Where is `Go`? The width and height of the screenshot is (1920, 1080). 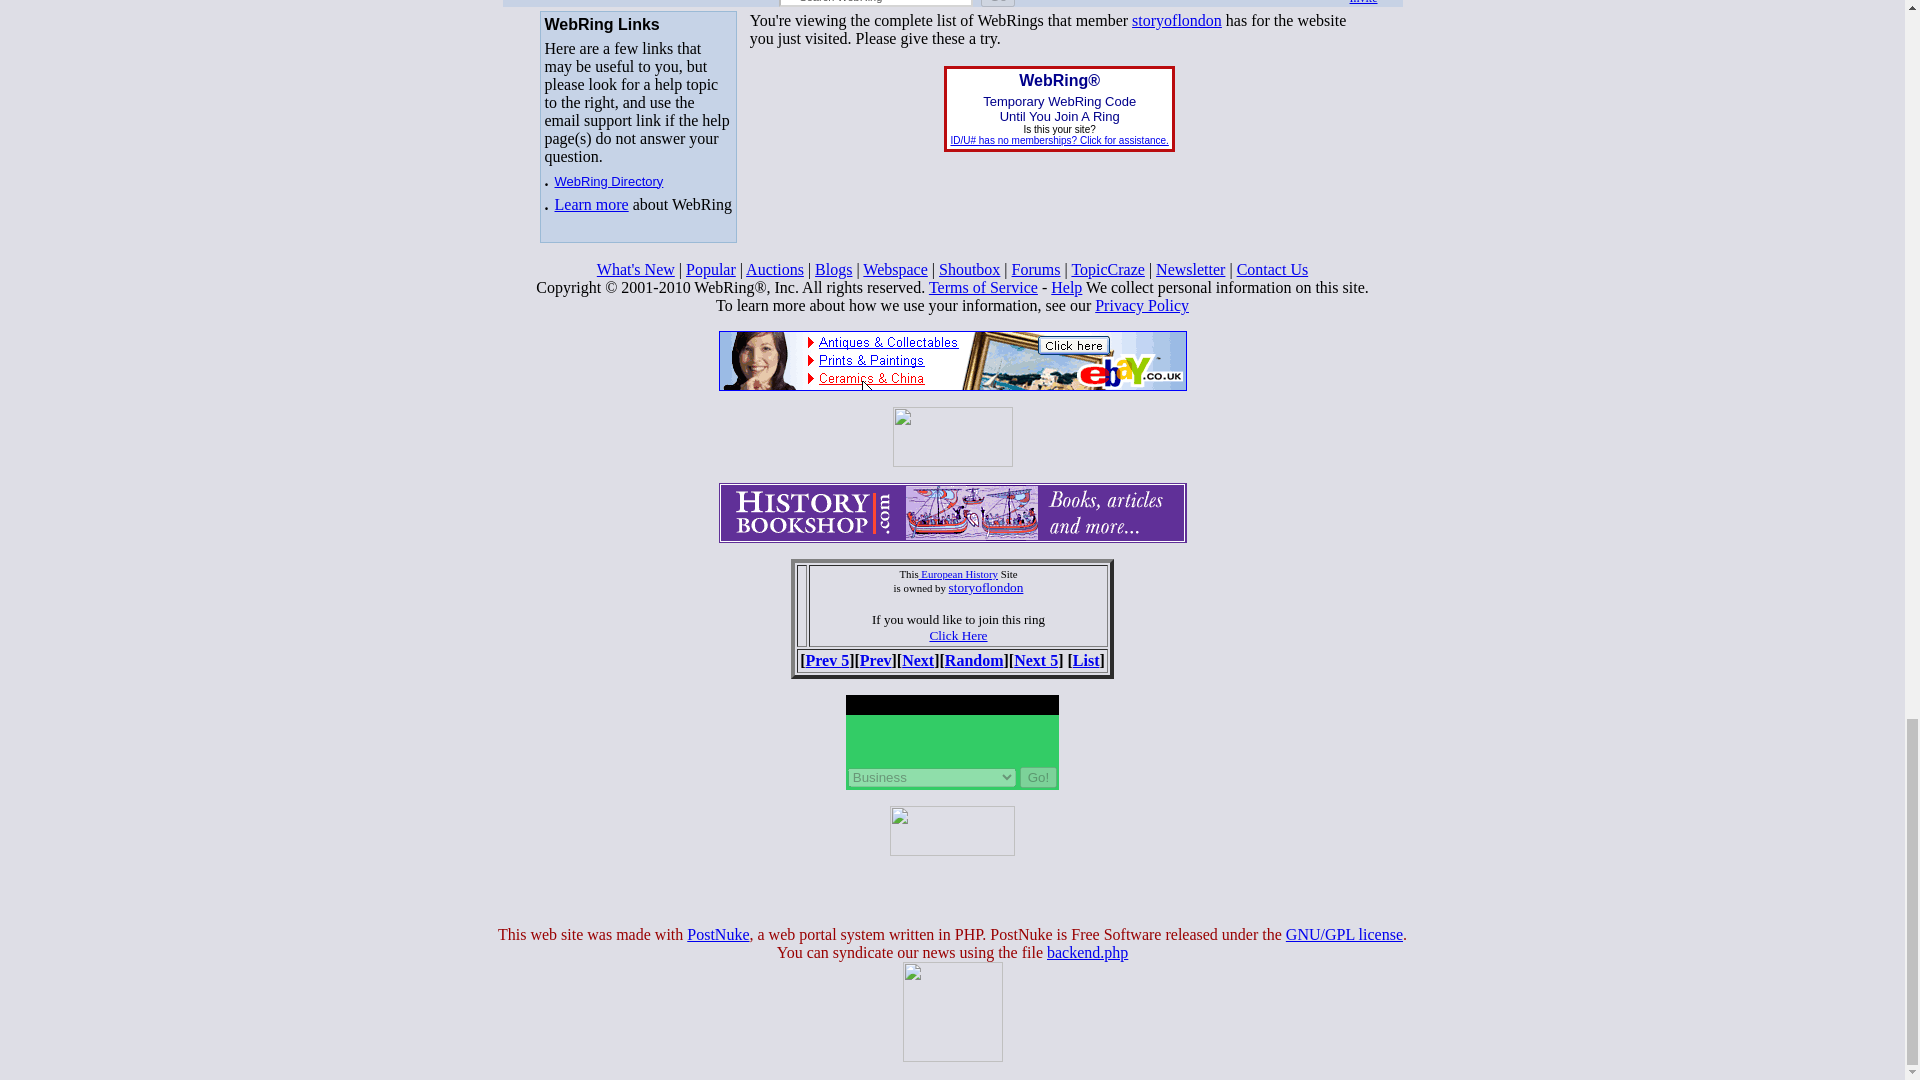
Go is located at coordinates (998, 3).